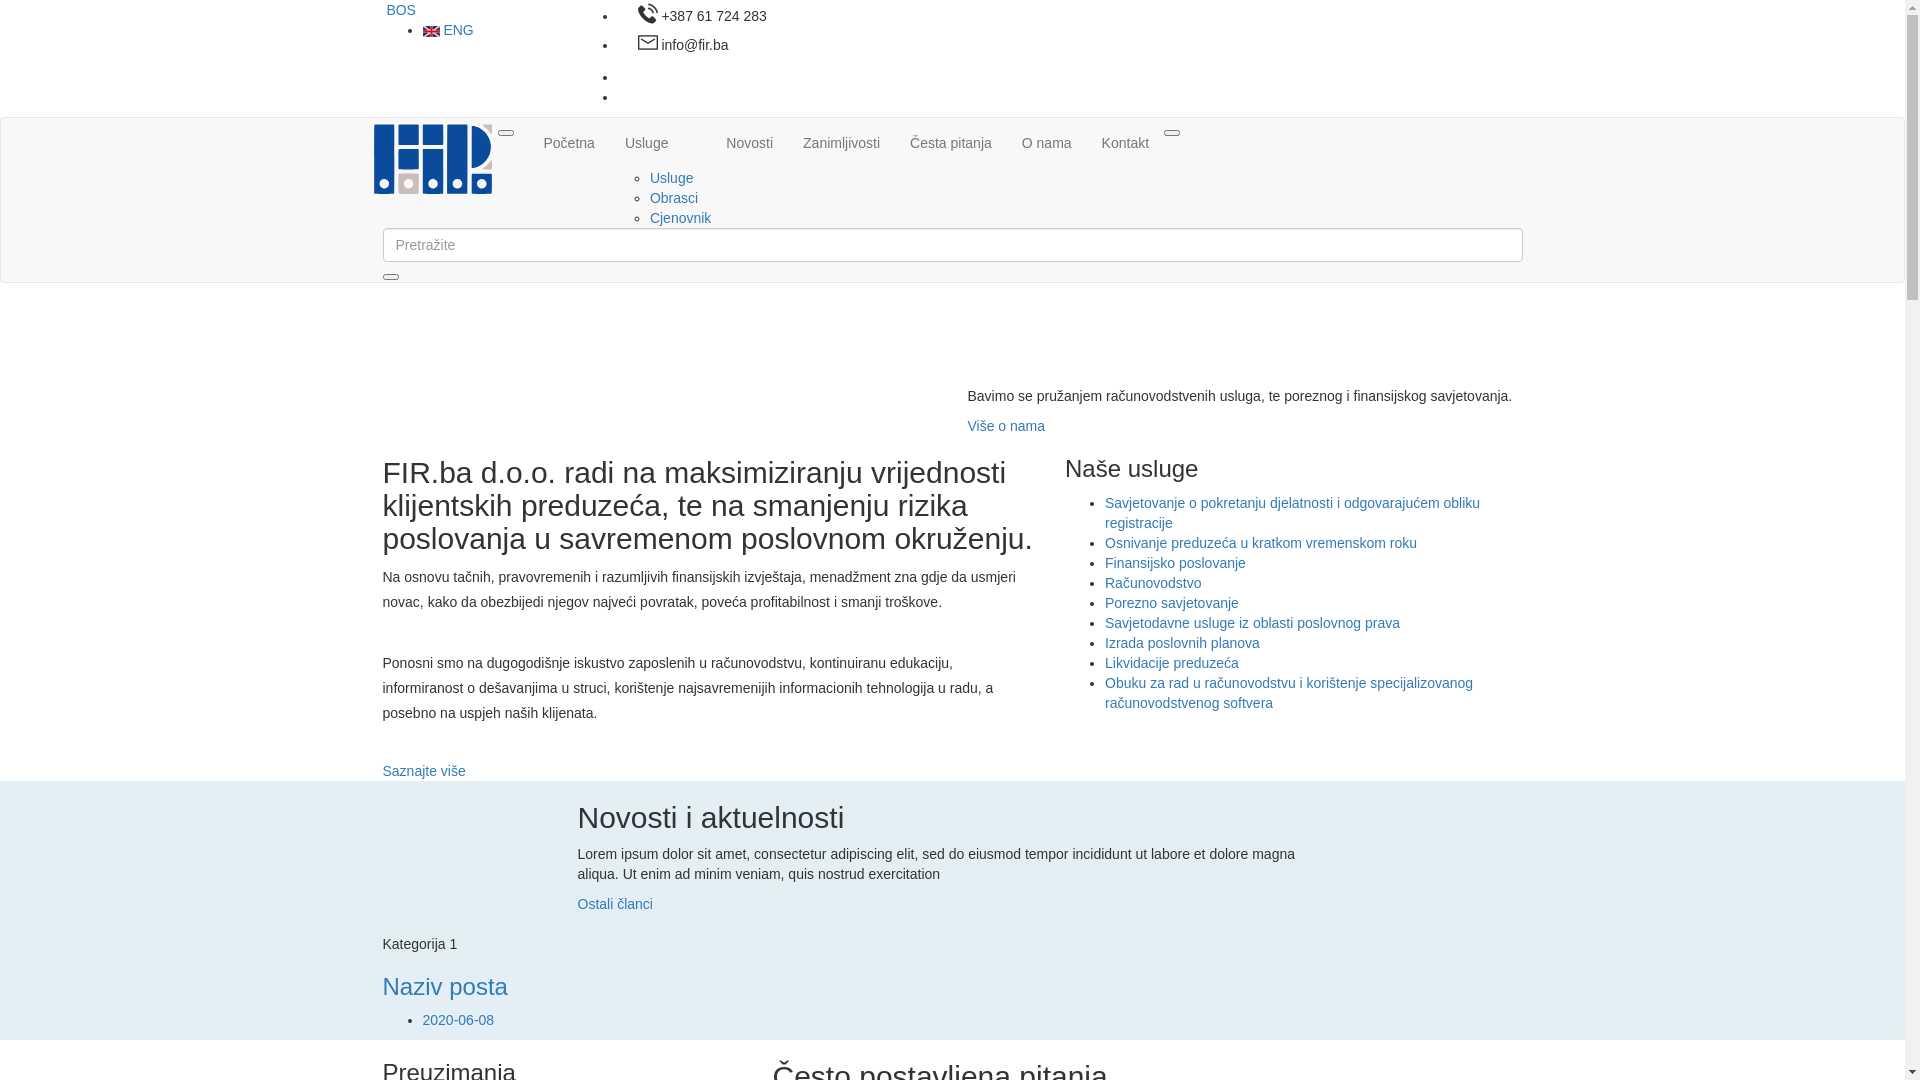 This screenshot has height=1080, width=1920. What do you see at coordinates (398, 10) in the screenshot?
I see `BOS` at bounding box center [398, 10].